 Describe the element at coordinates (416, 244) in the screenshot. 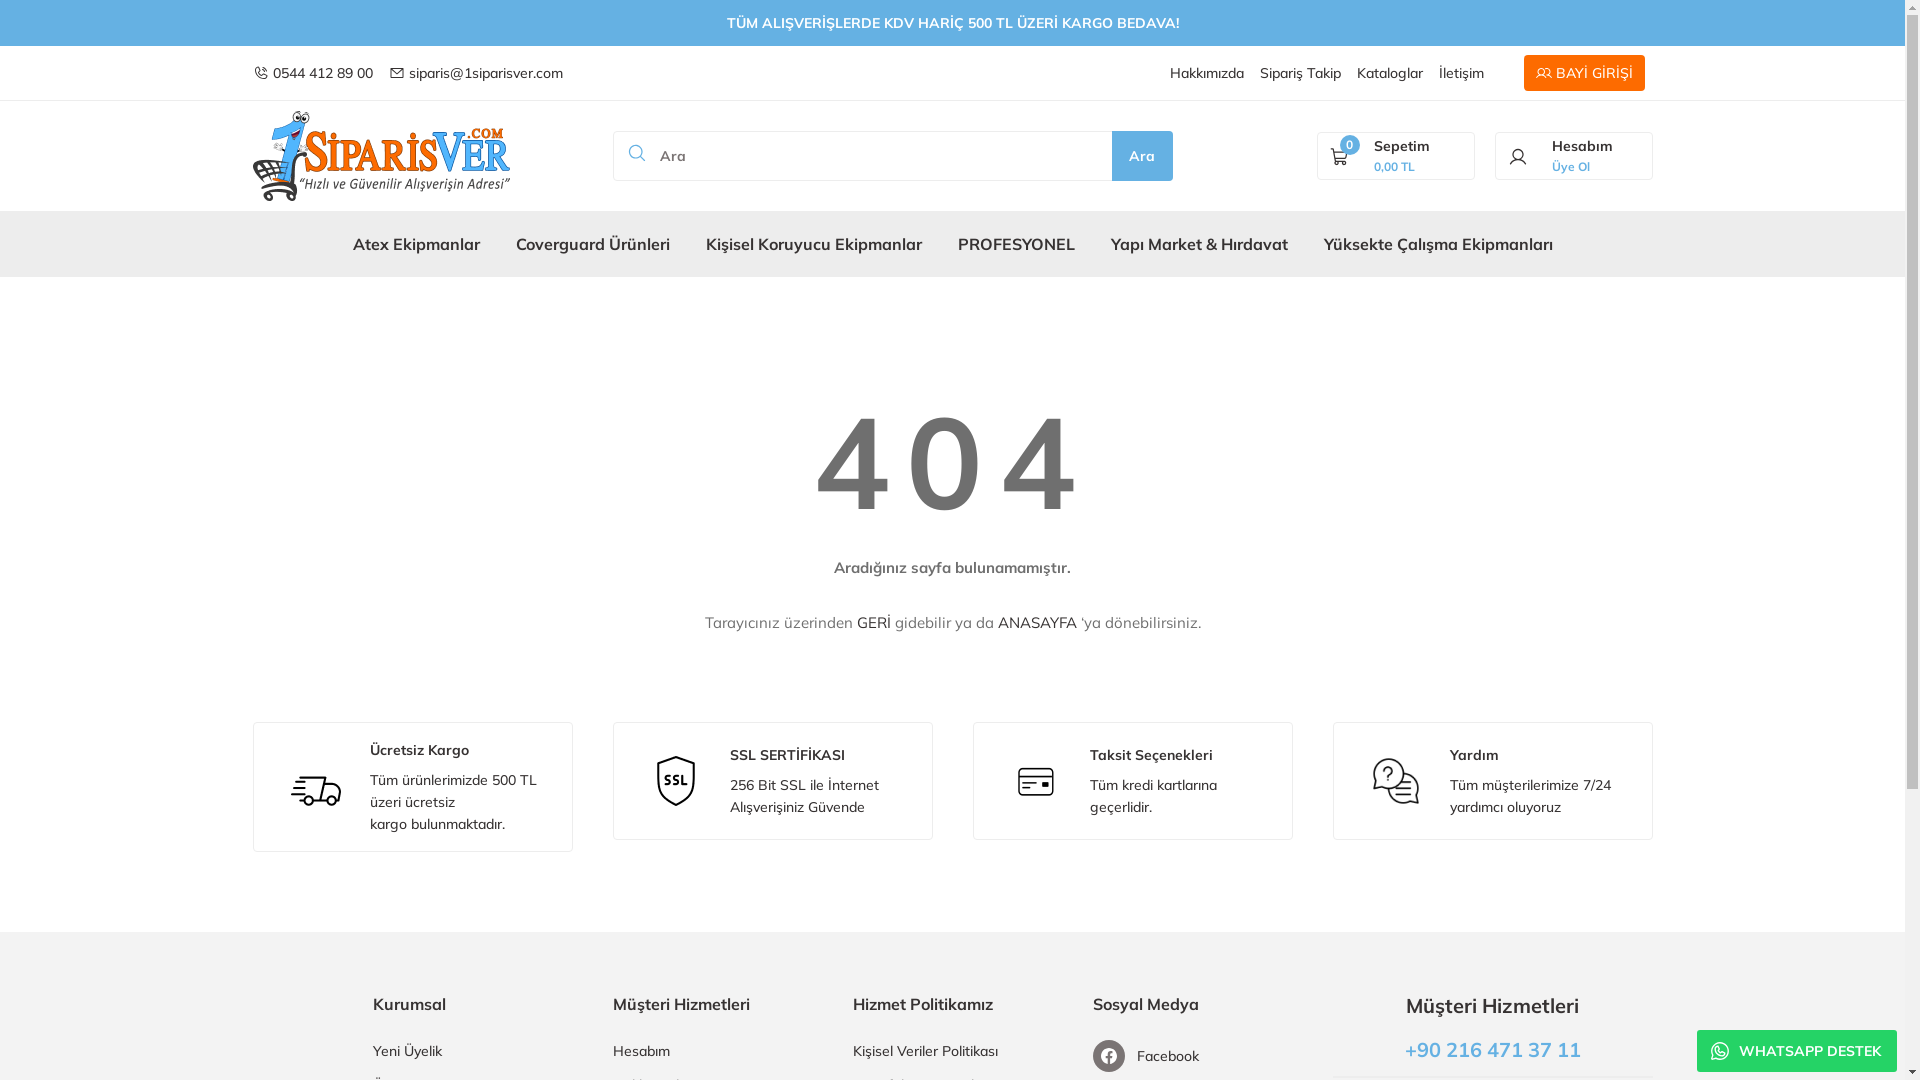

I see `Atex Ekipmanlar` at that location.